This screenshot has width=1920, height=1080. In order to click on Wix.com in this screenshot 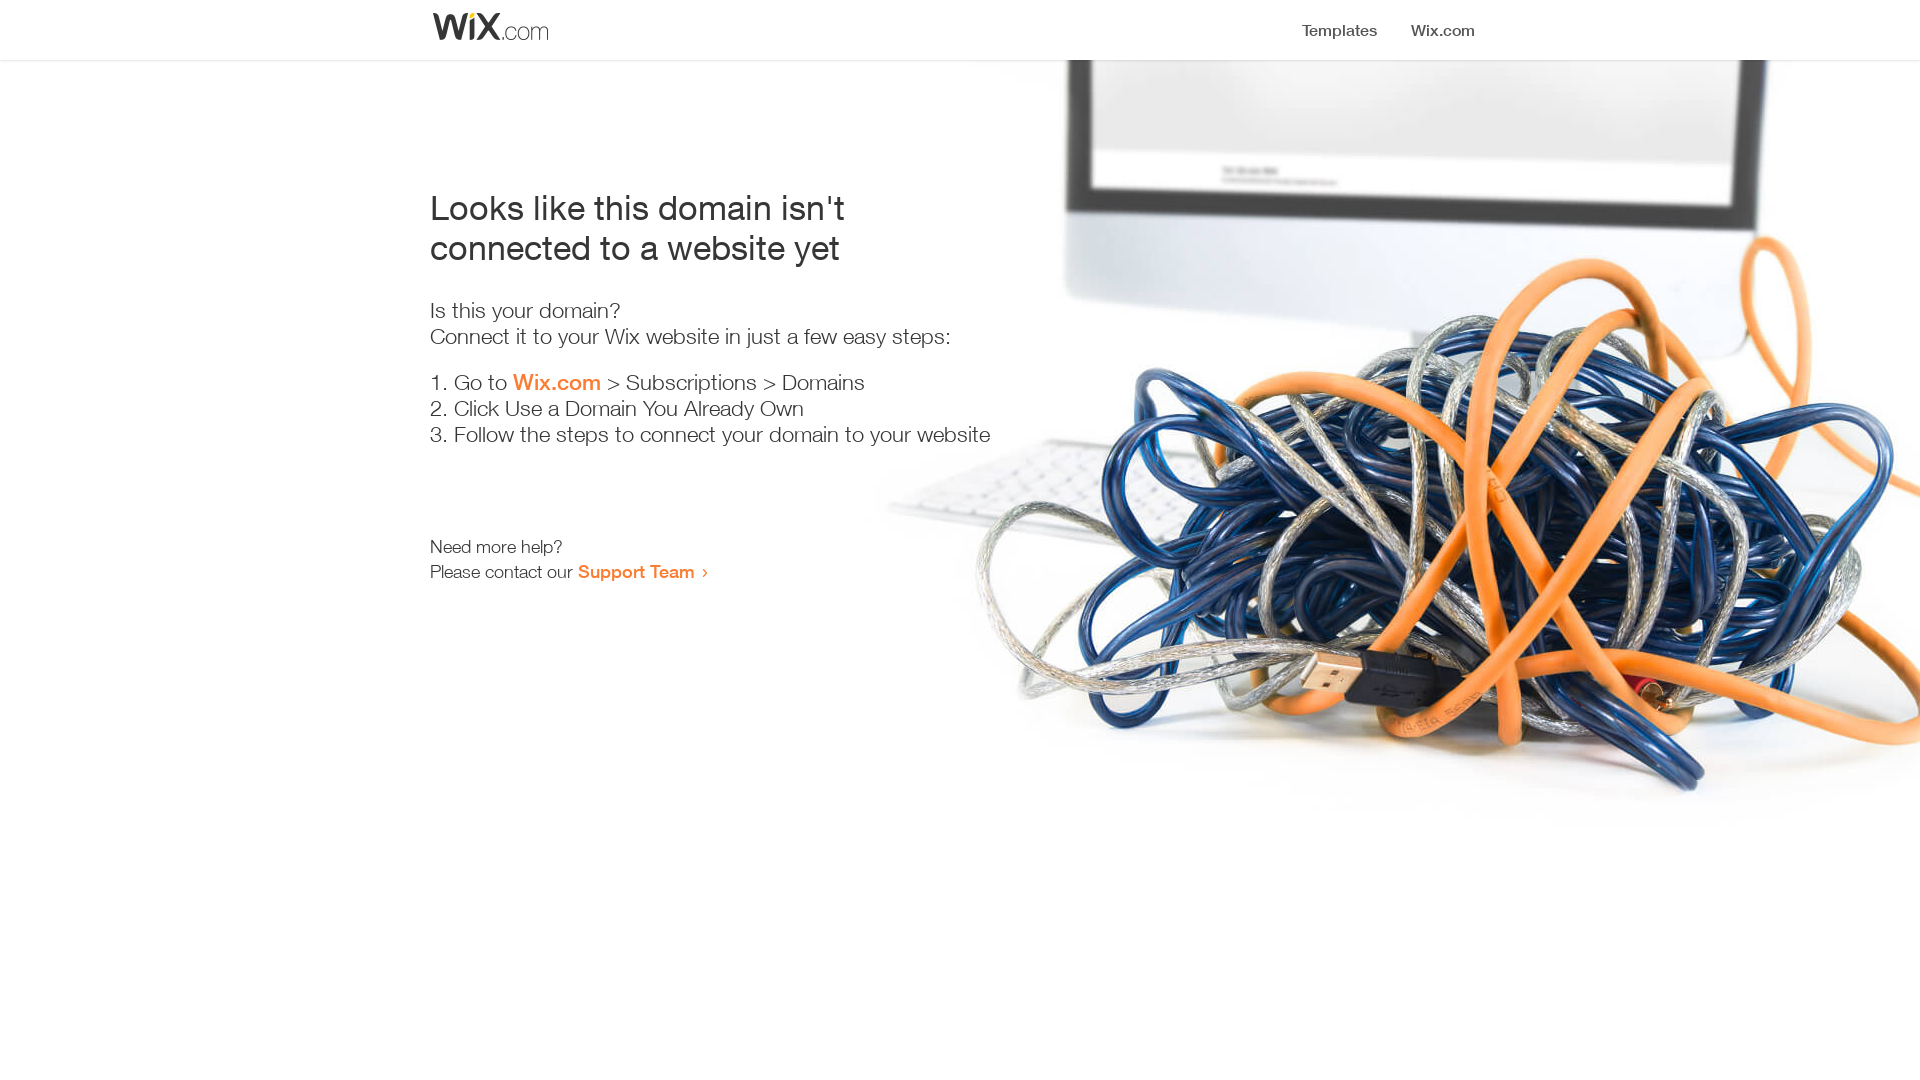, I will do `click(557, 382)`.